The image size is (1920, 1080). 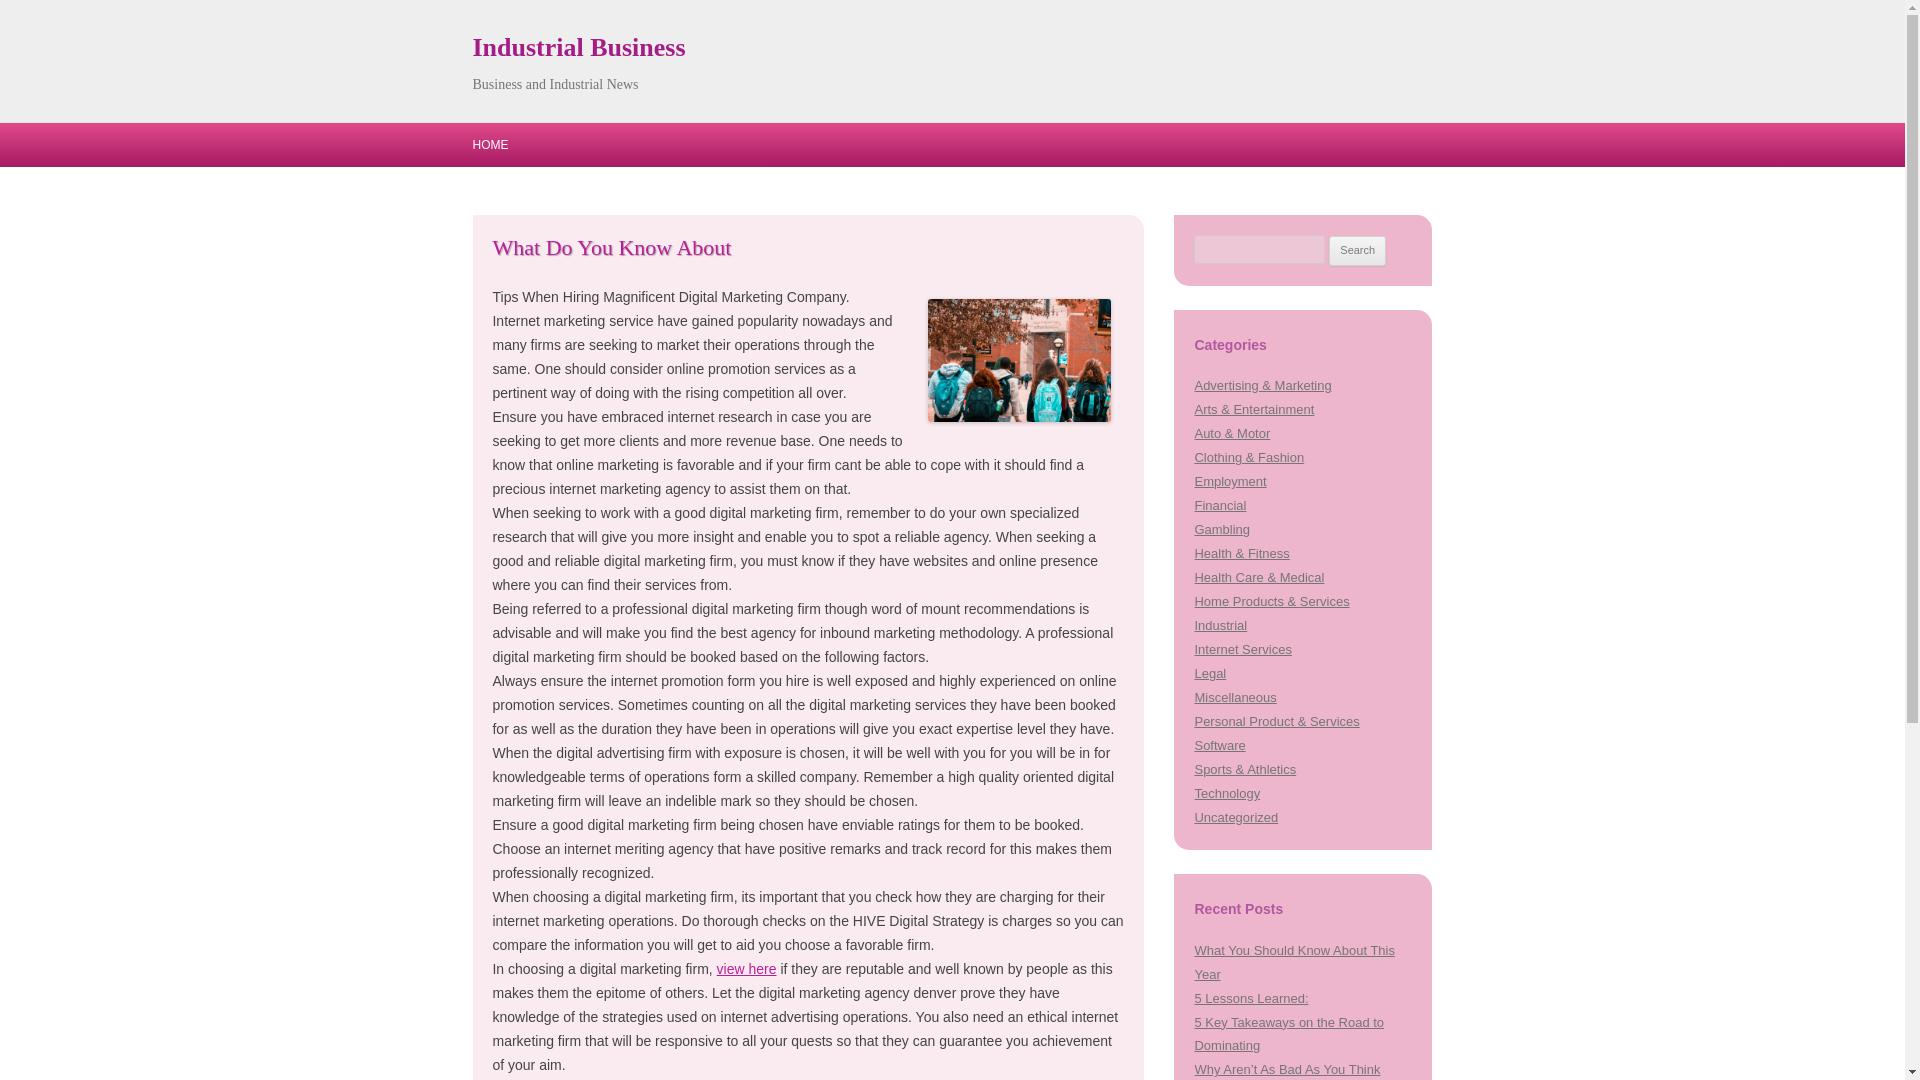 I want to click on Financial, so click(x=1220, y=505).